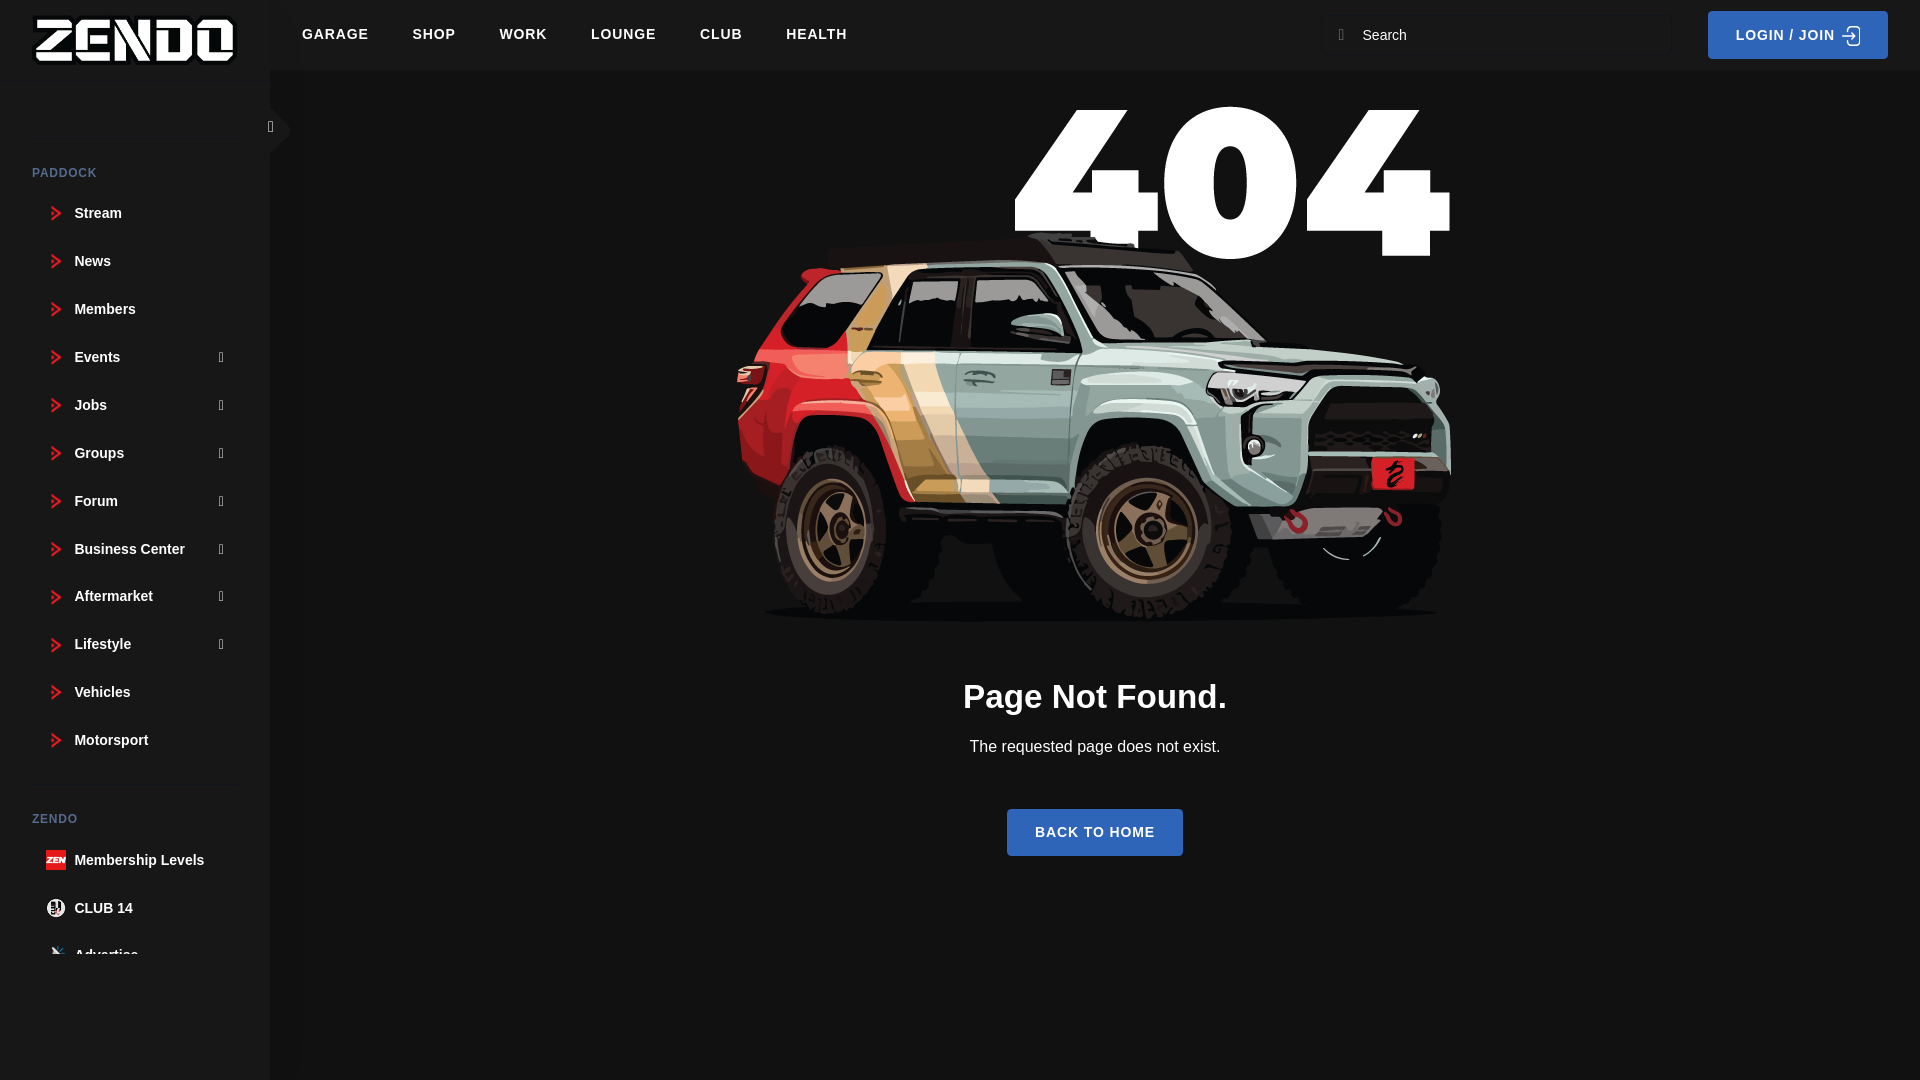 This screenshot has width=1920, height=1080. What do you see at coordinates (135, 309) in the screenshot?
I see `Members` at bounding box center [135, 309].